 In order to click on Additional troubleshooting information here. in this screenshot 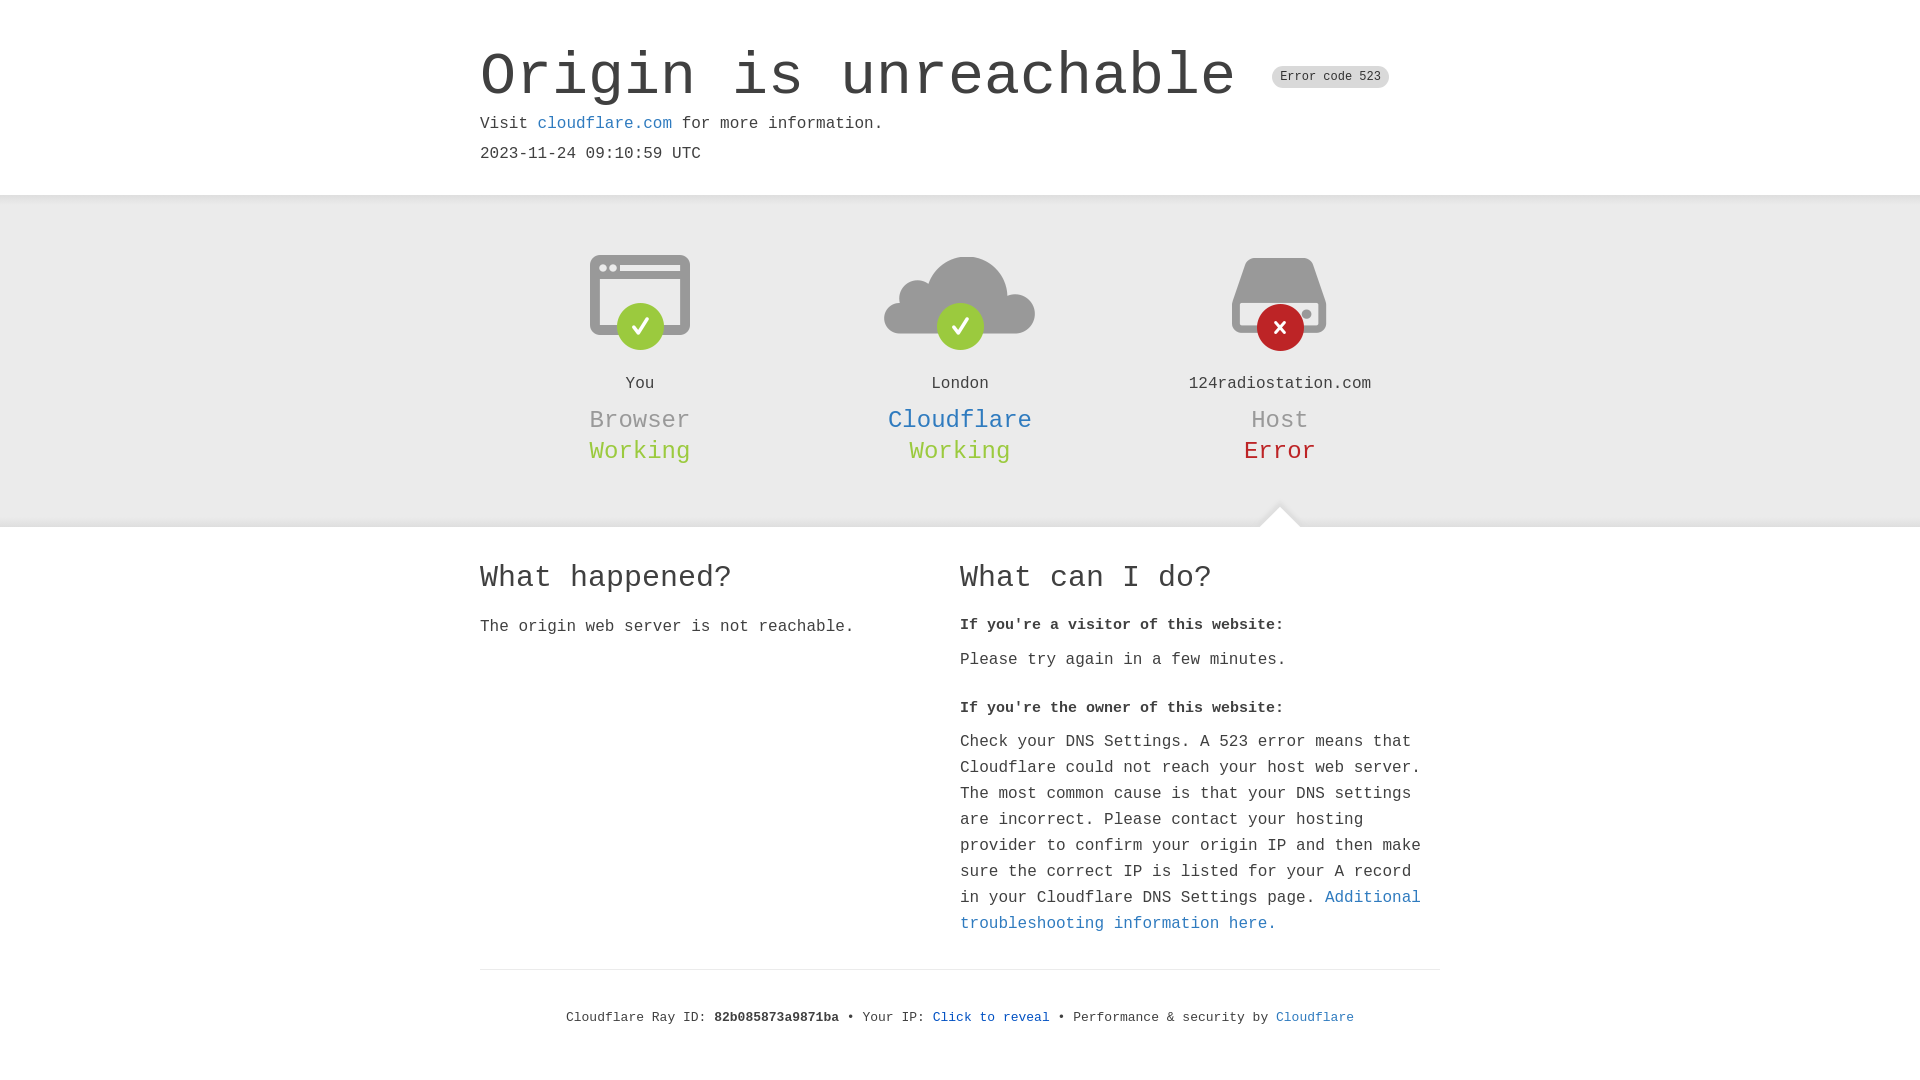, I will do `click(1190, 911)`.